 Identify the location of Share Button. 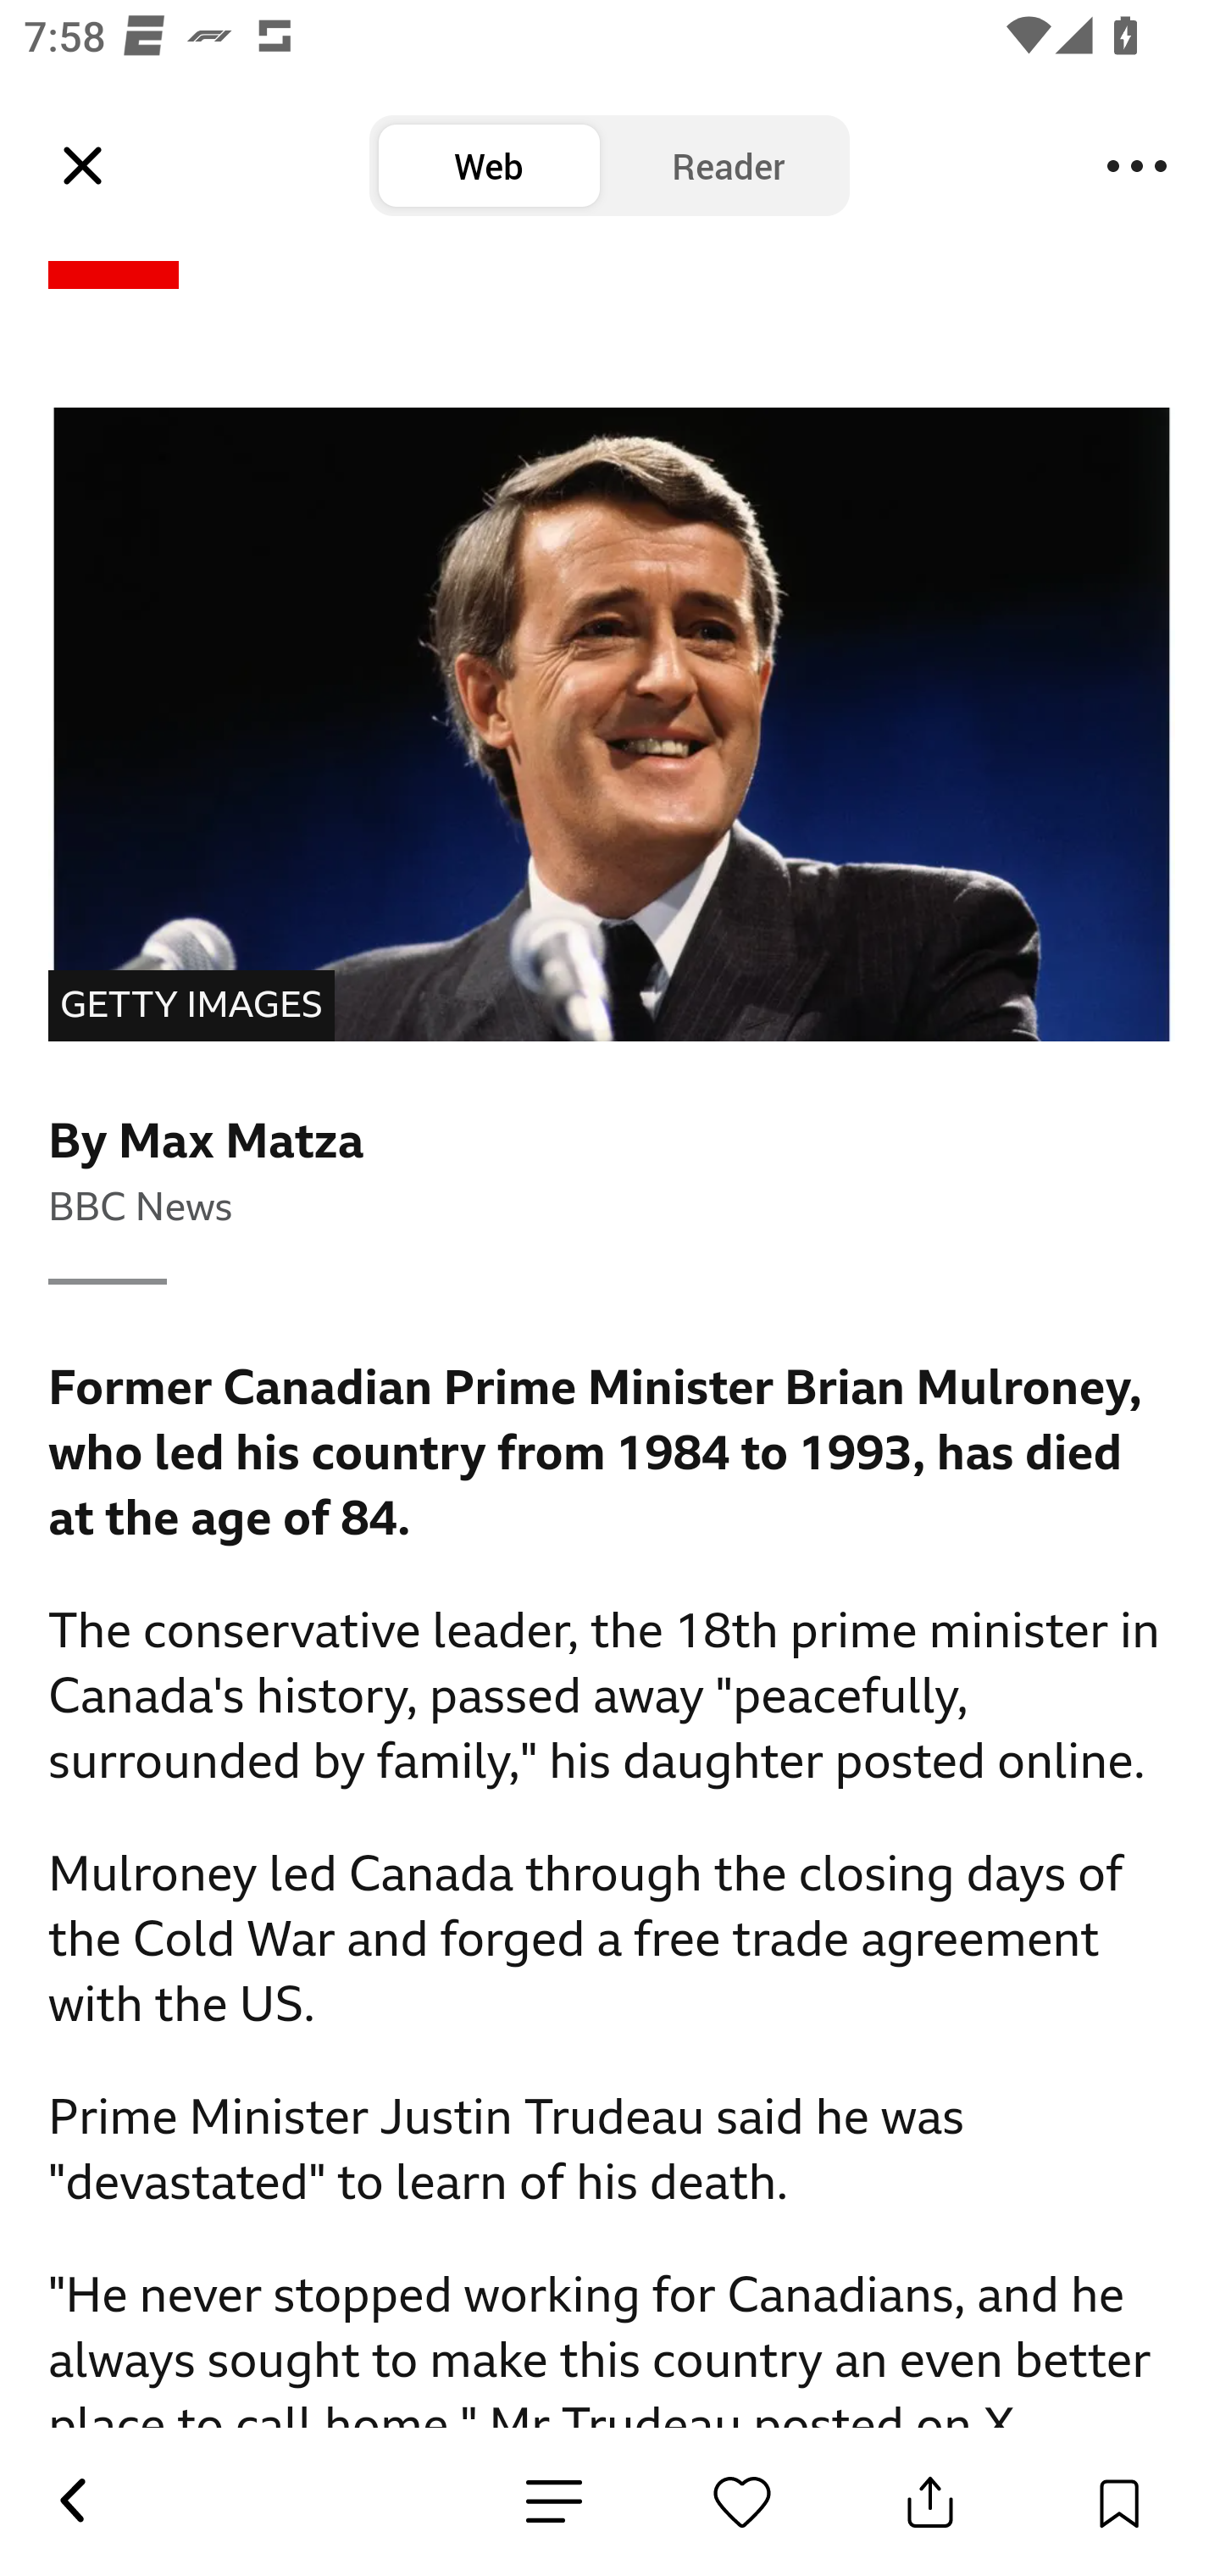
(930, 2501).